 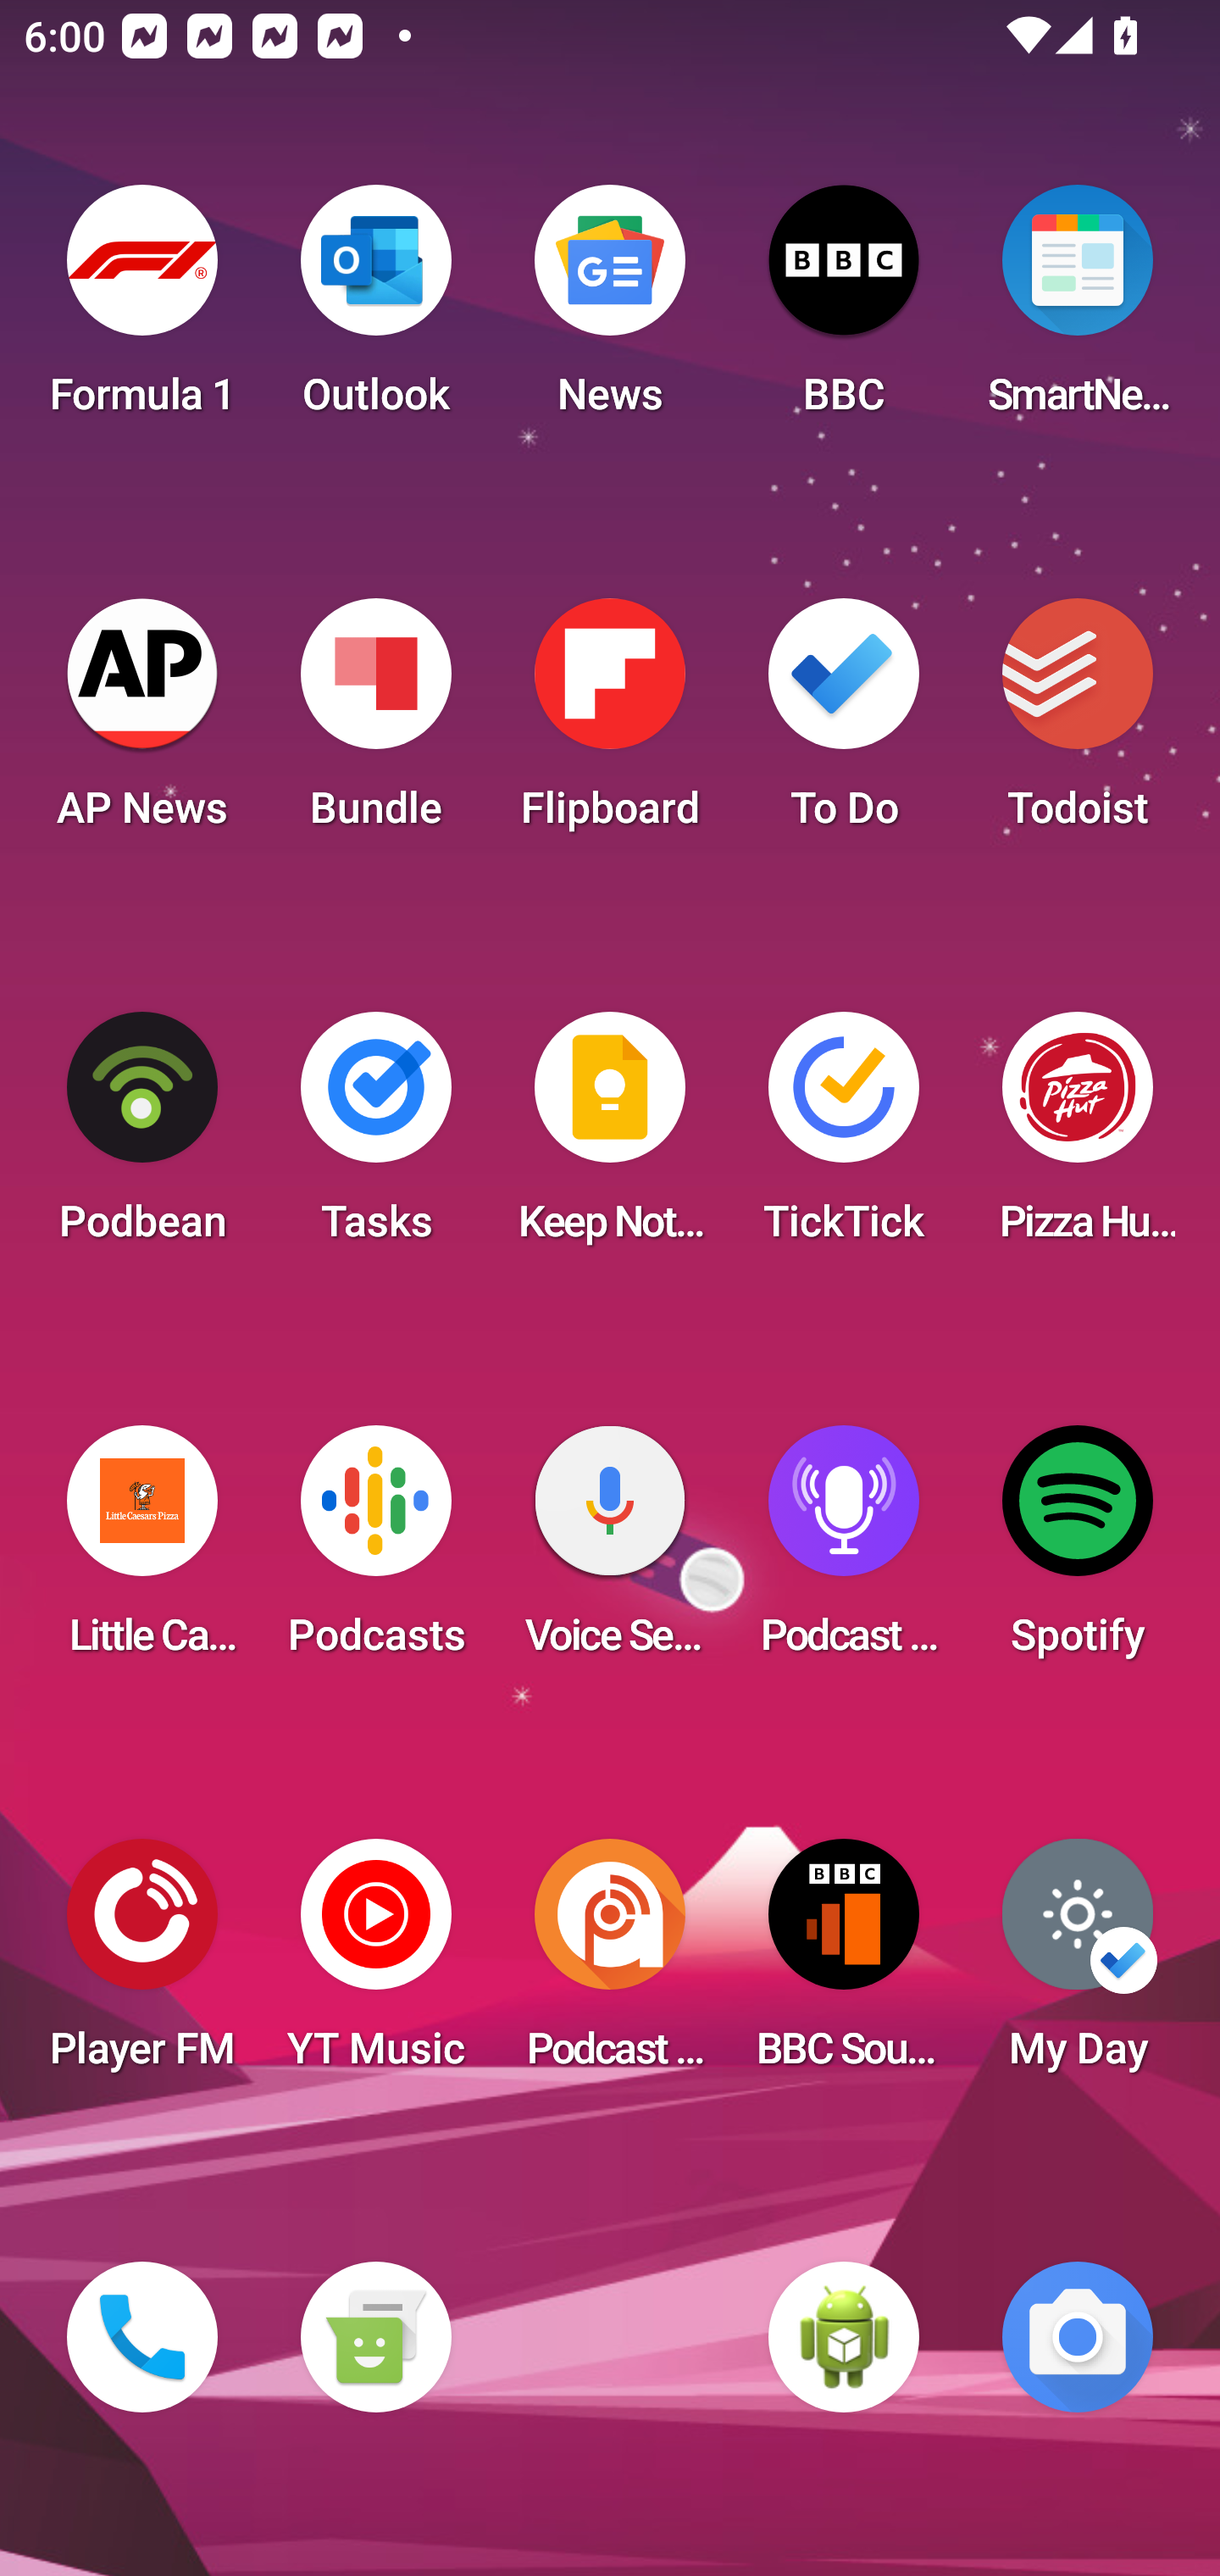 I want to click on Spotify, so click(x=1078, y=1551).